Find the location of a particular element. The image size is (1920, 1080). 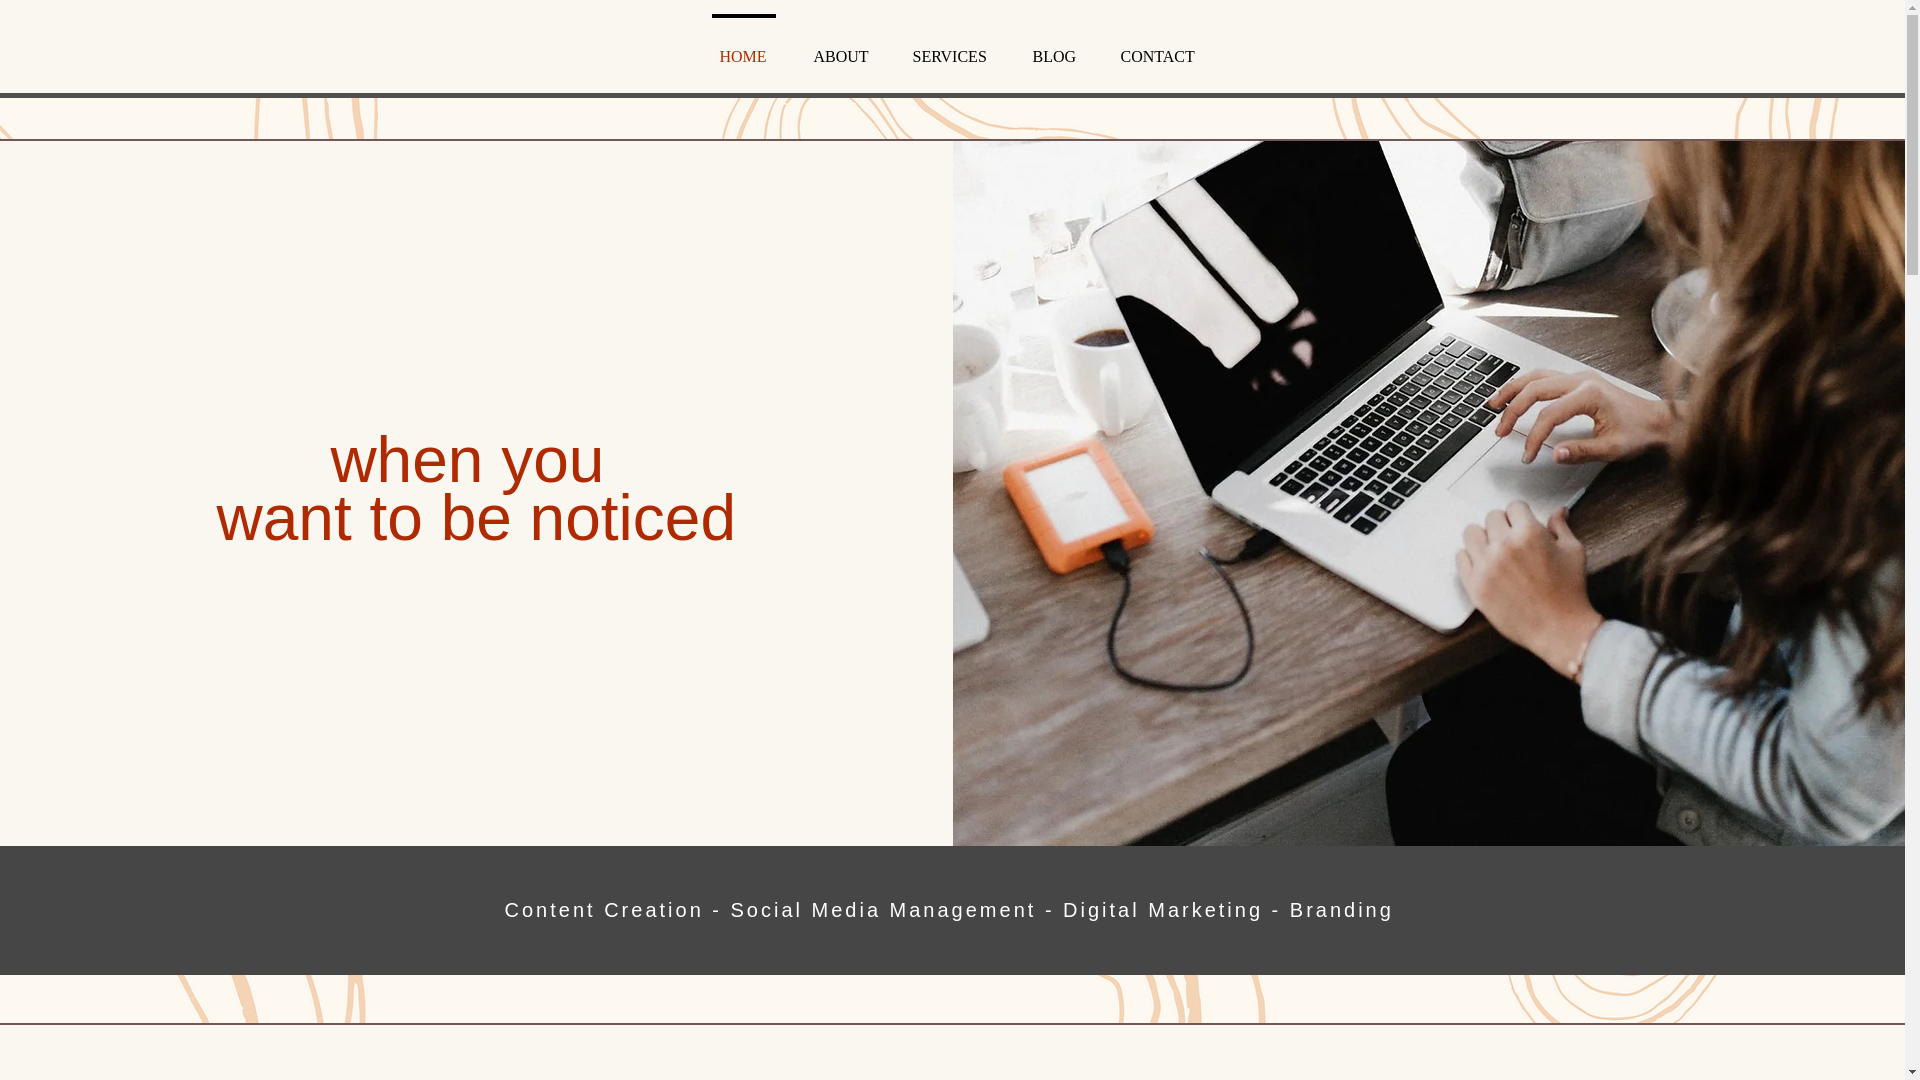

ABOUT is located at coordinates (838, 48).